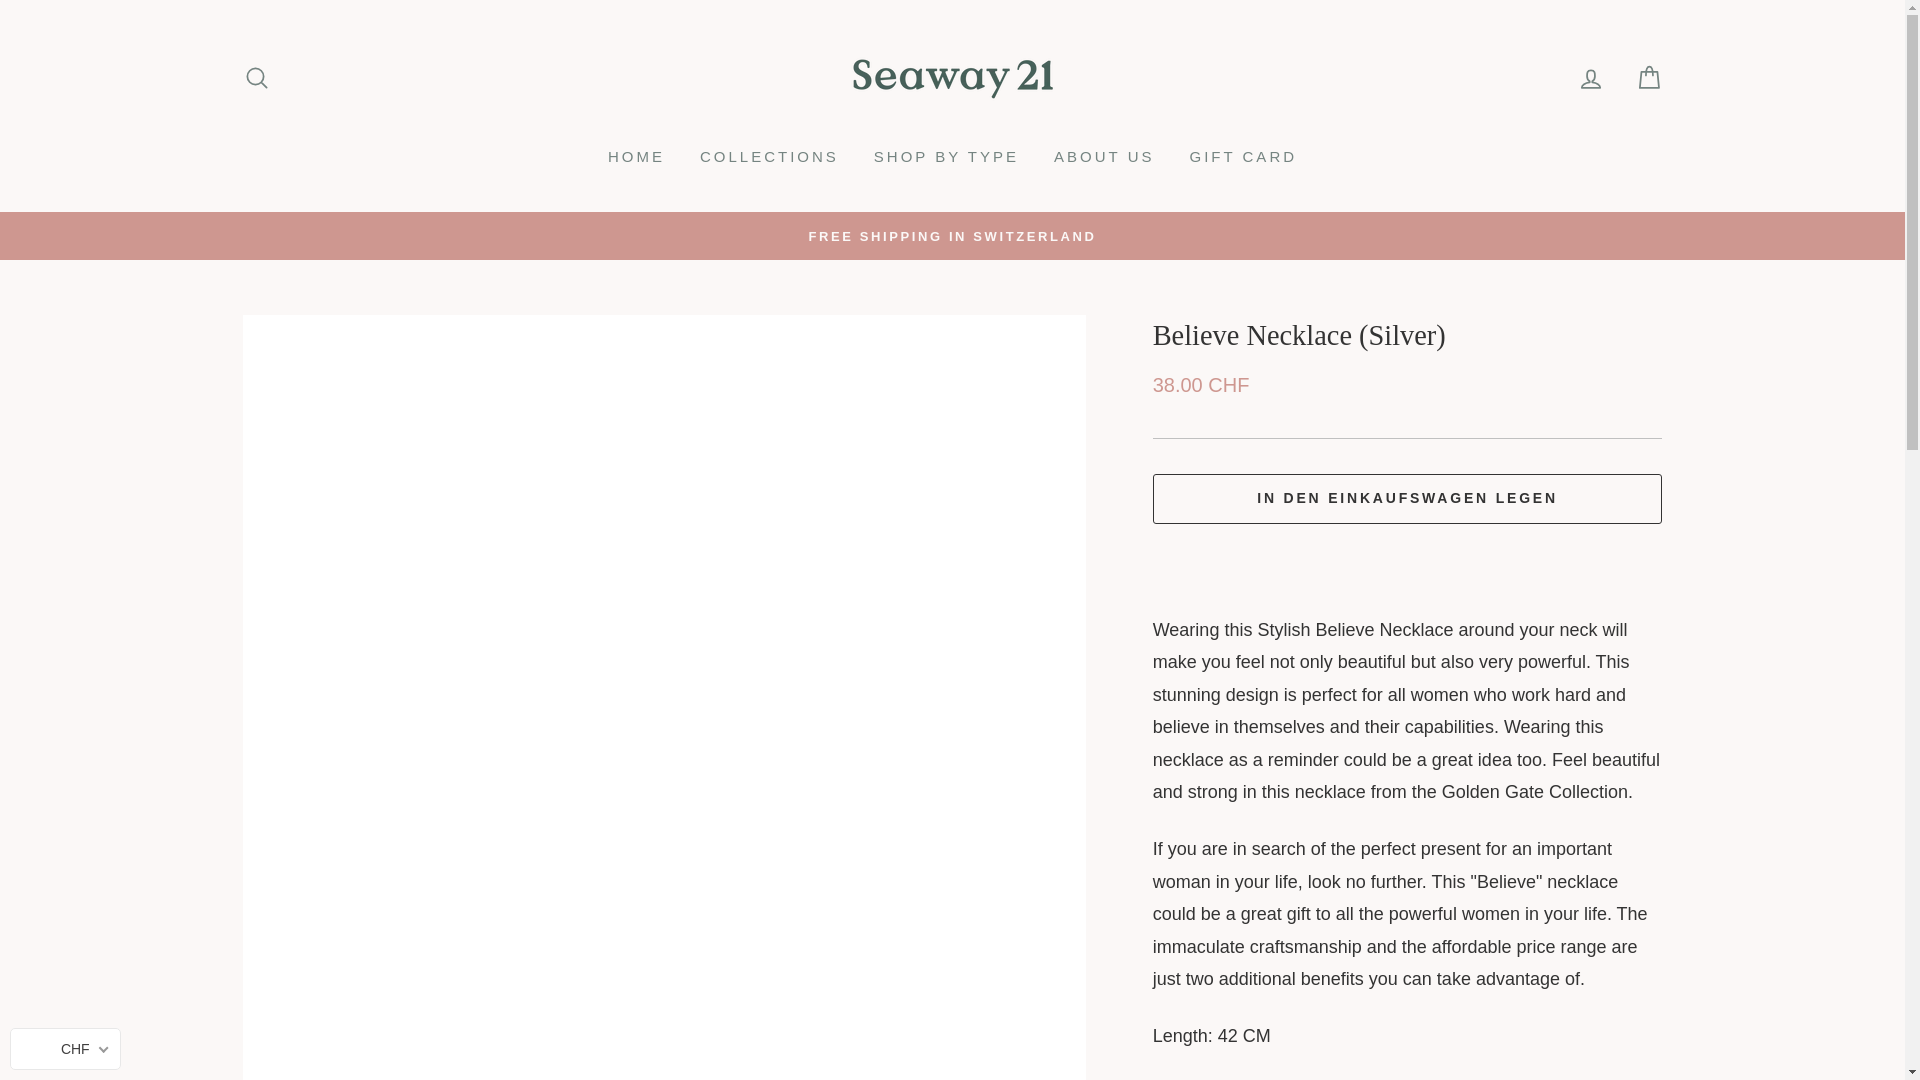 This screenshot has width=1920, height=1080. Describe the element at coordinates (256, 77) in the screenshot. I see `SUCHE` at that location.